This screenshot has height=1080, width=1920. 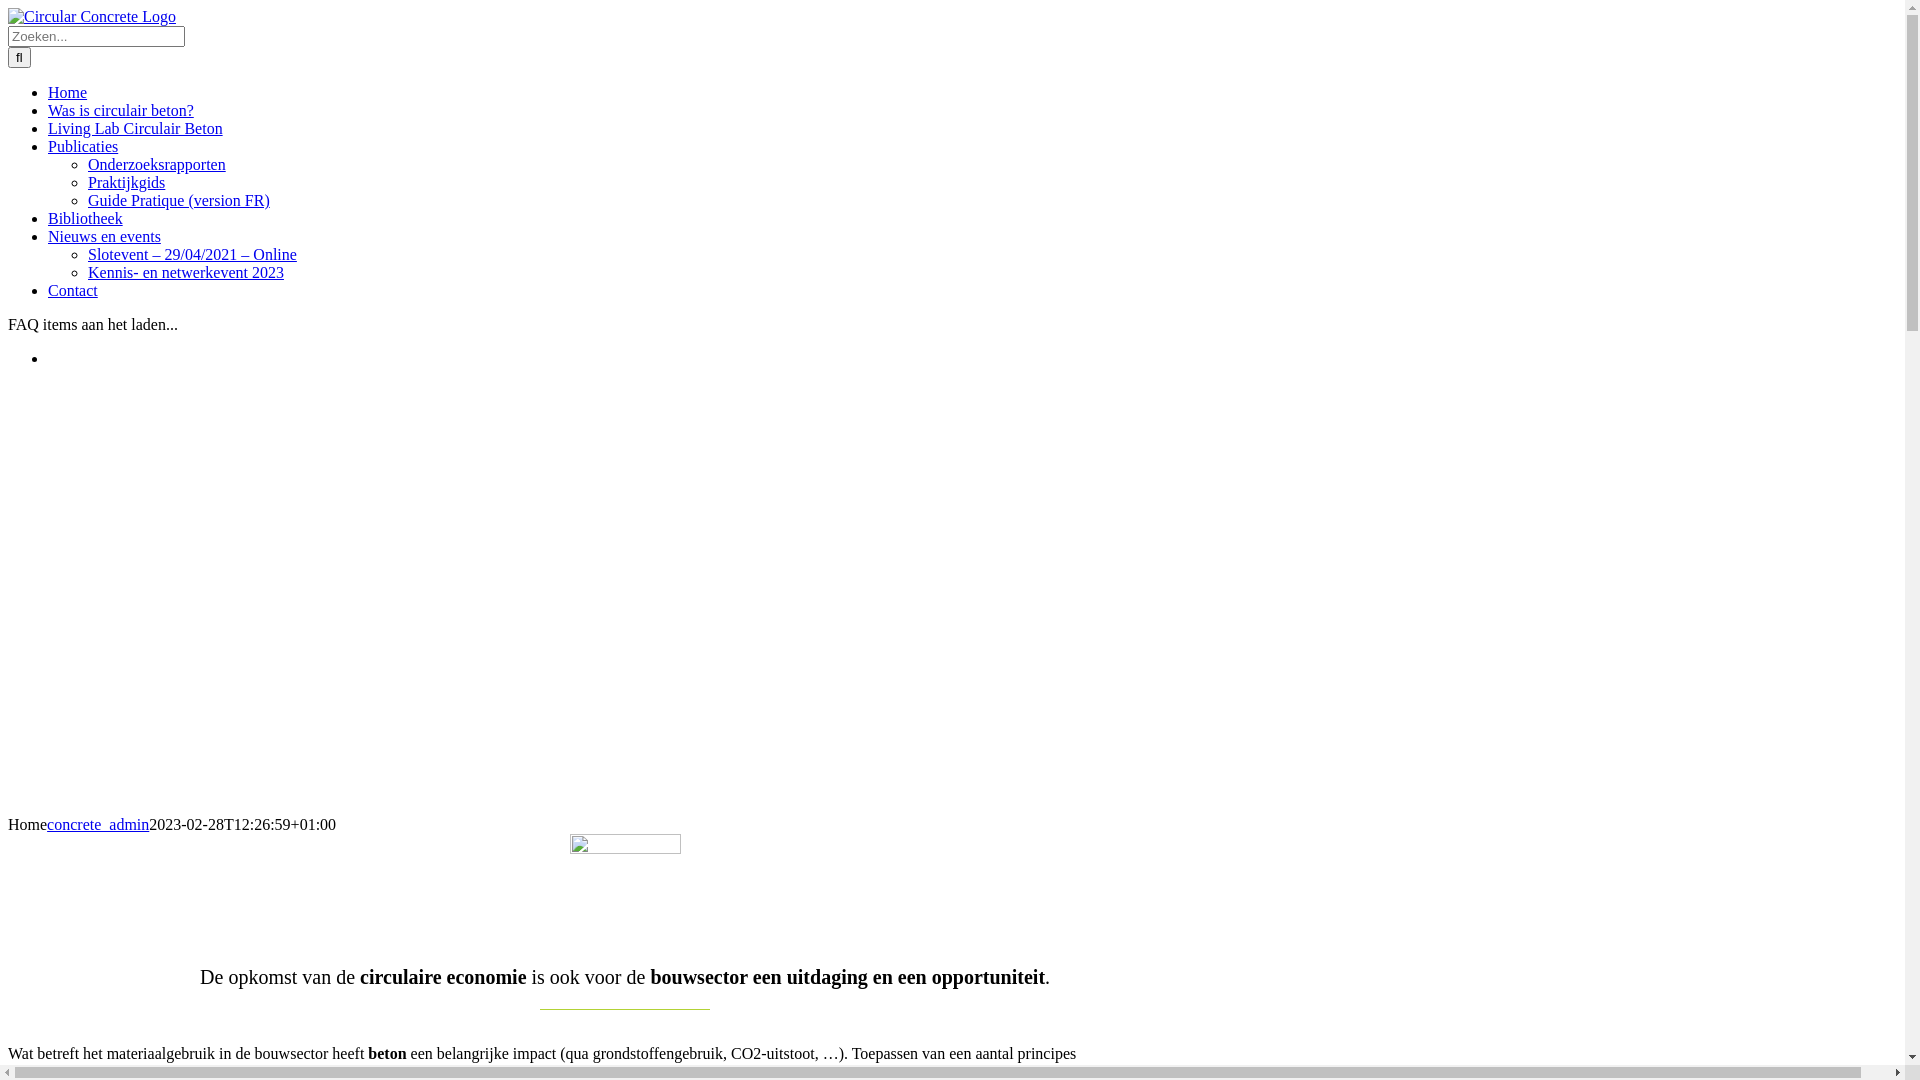 What do you see at coordinates (98, 824) in the screenshot?
I see `concrete_admin` at bounding box center [98, 824].